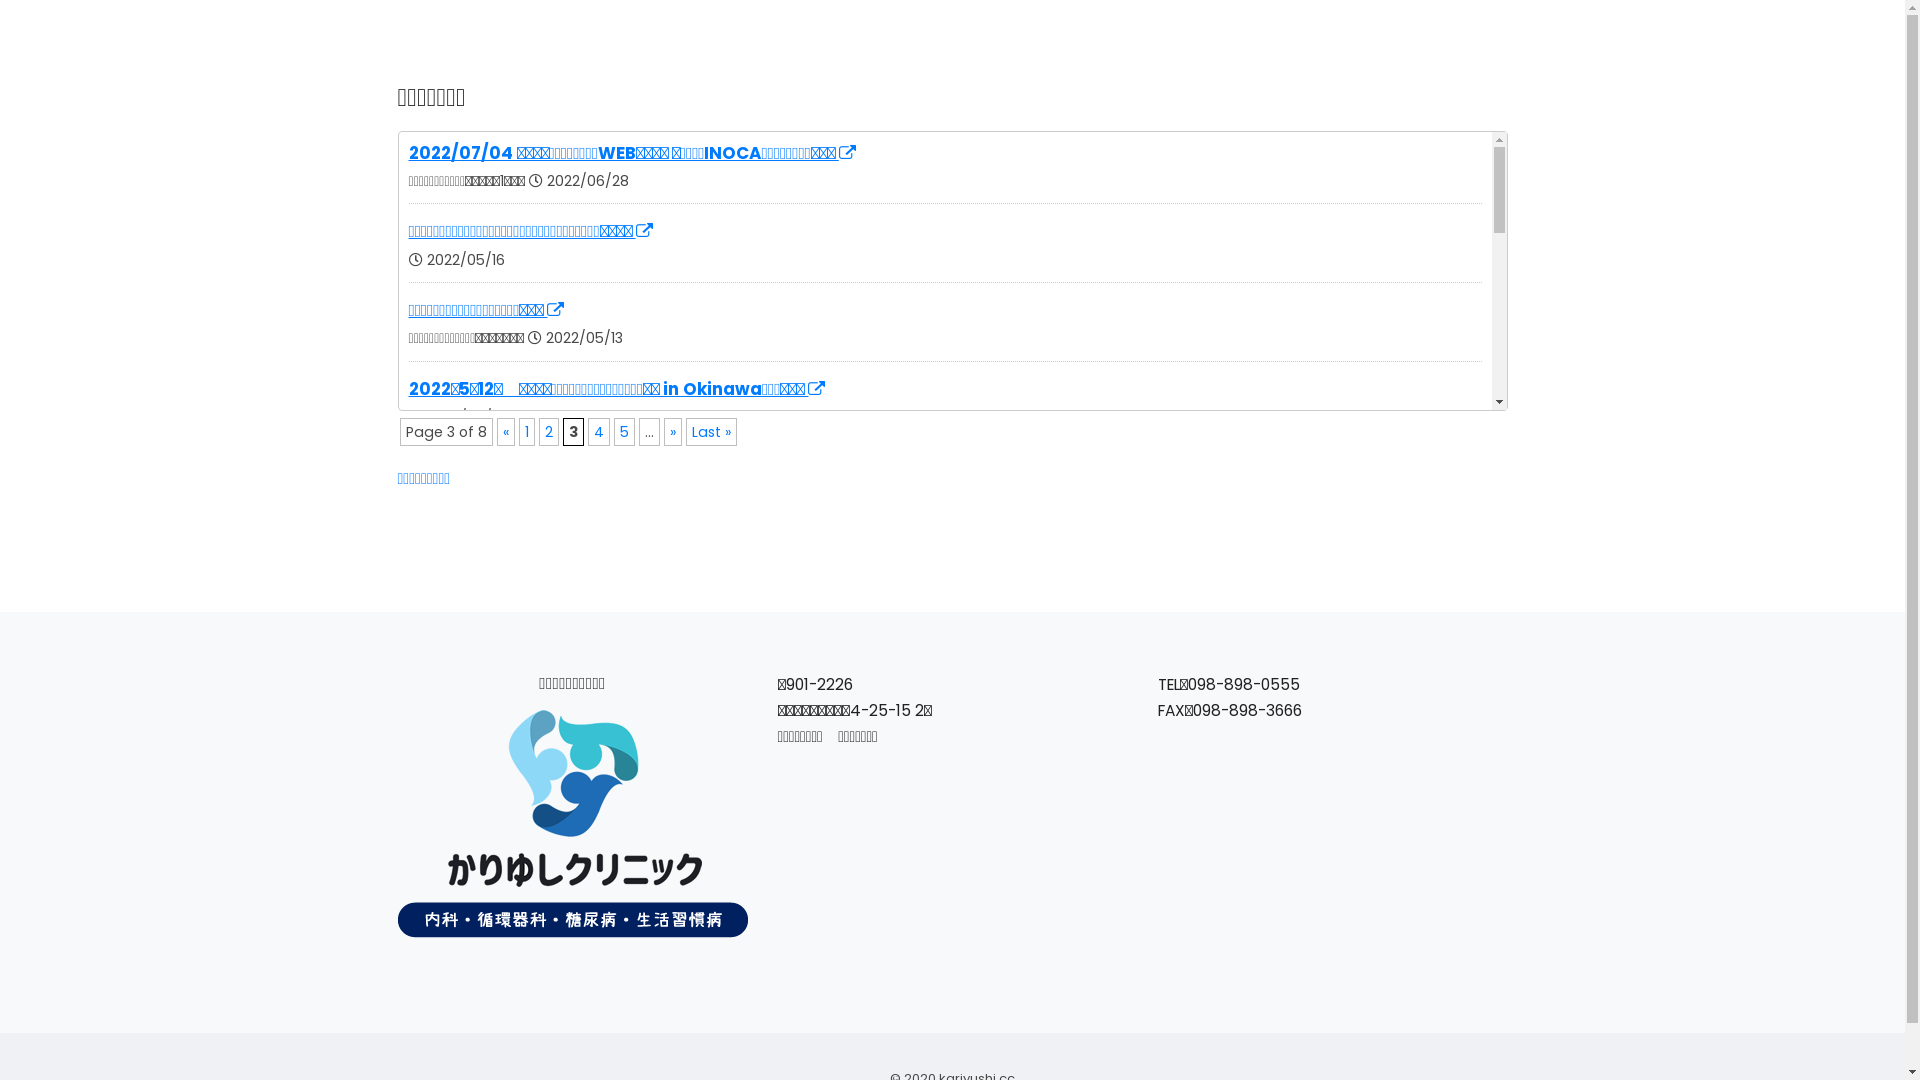  I want to click on 5, so click(624, 432).